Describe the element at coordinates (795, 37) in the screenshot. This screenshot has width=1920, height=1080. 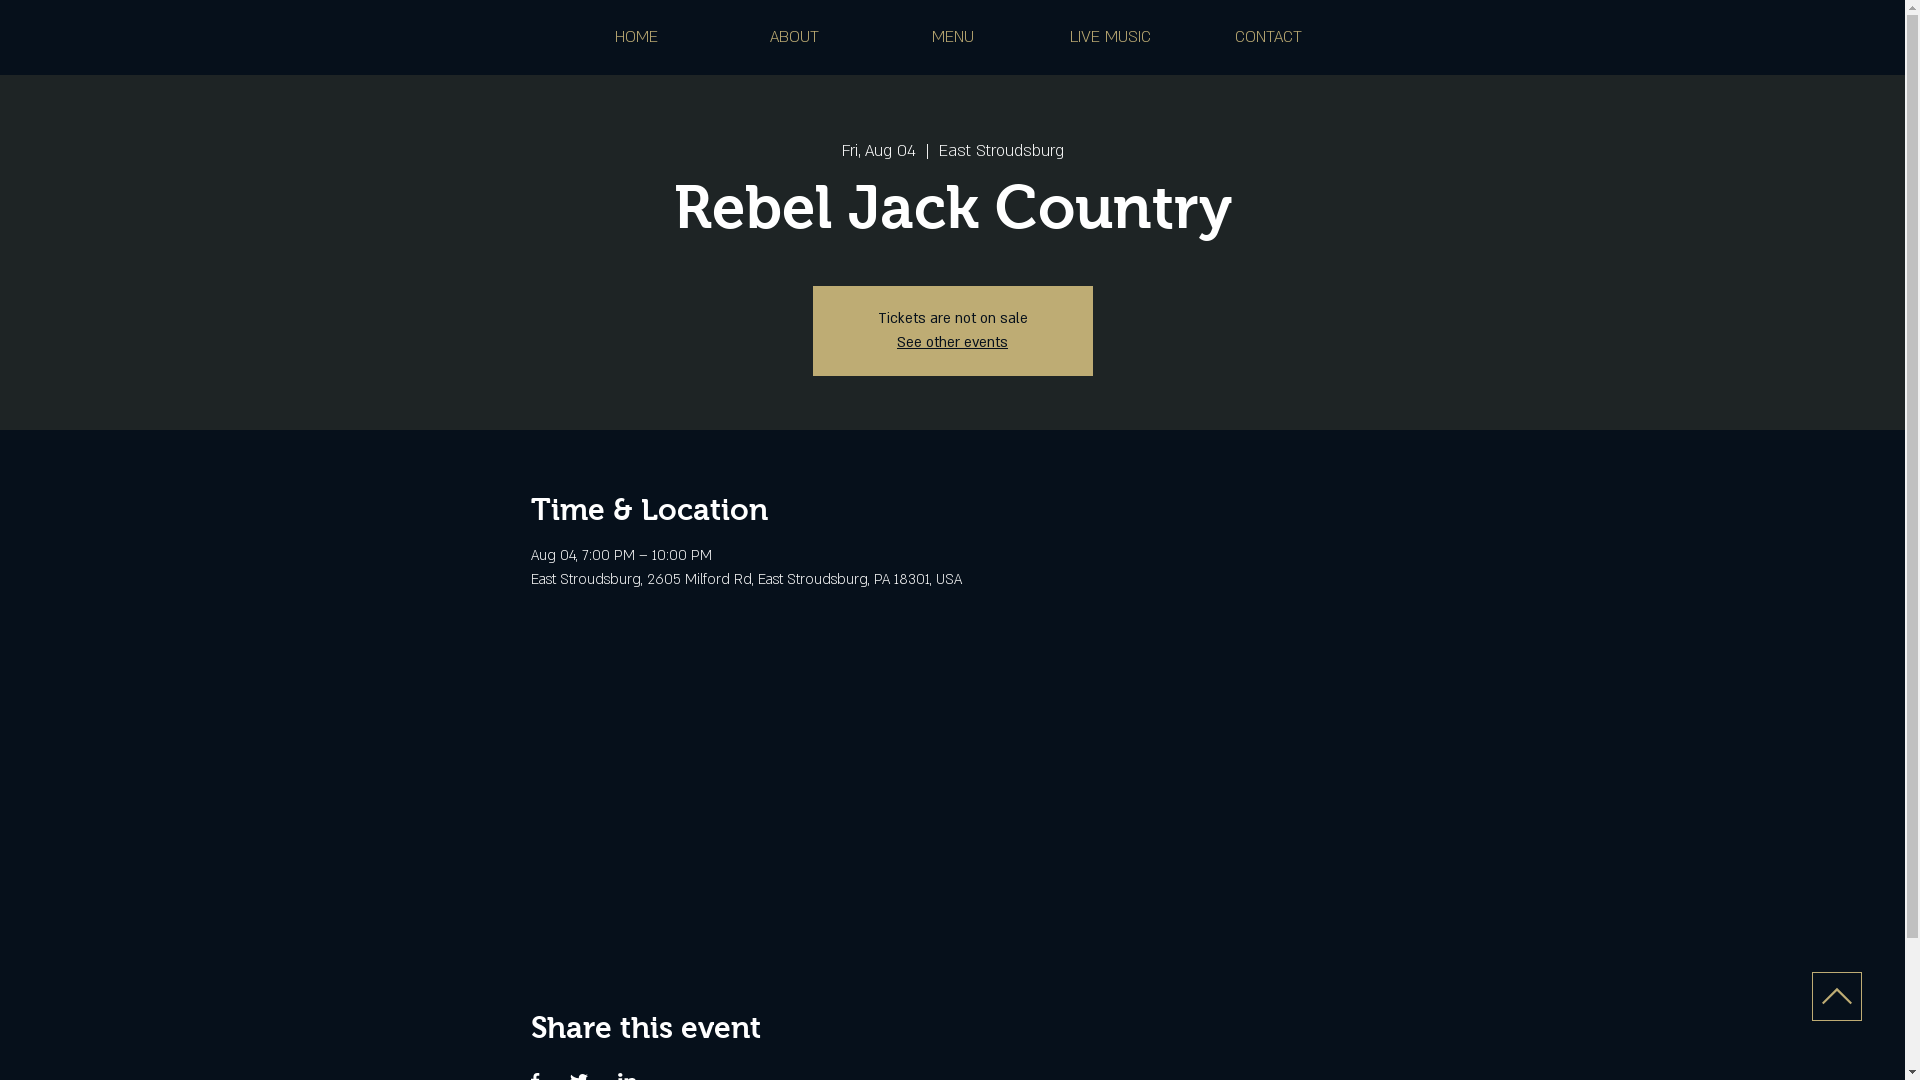
I see `ABOUT` at that location.